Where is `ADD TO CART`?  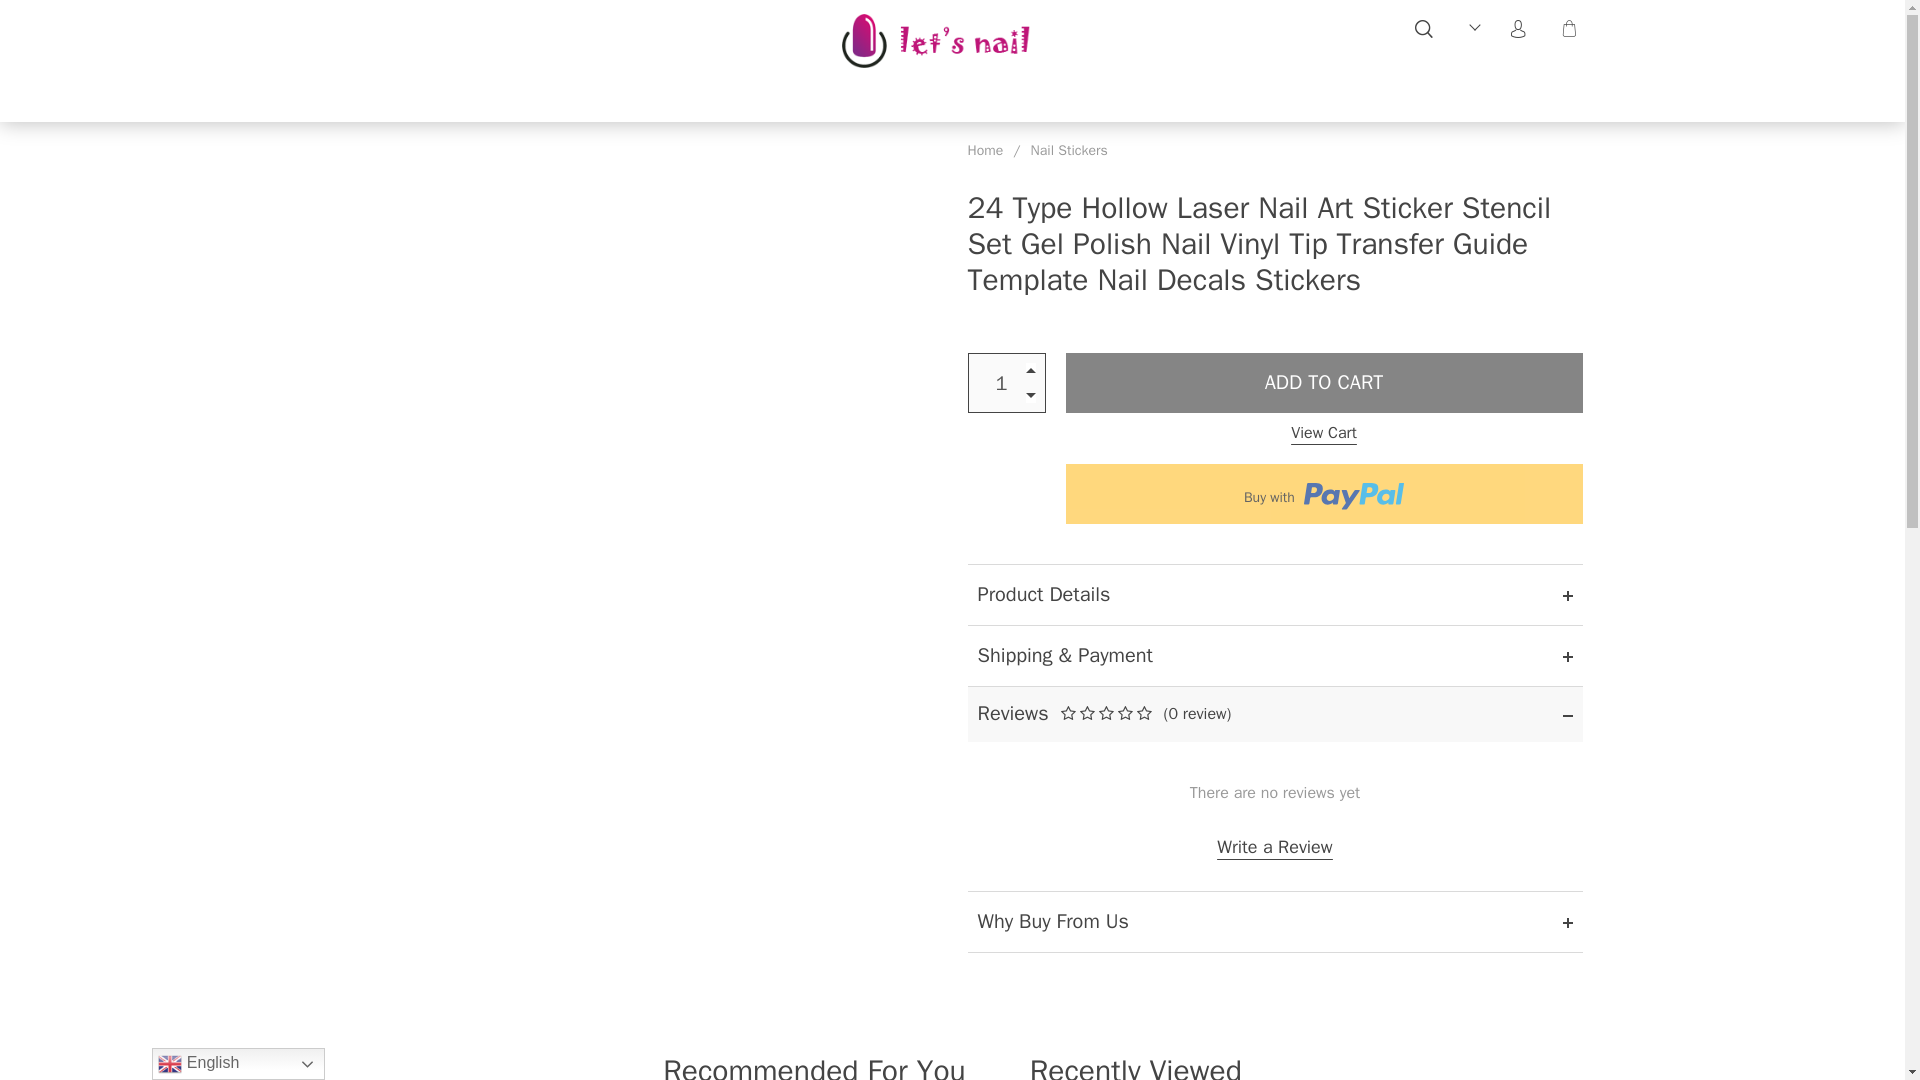 ADD TO CART is located at coordinates (1324, 382).